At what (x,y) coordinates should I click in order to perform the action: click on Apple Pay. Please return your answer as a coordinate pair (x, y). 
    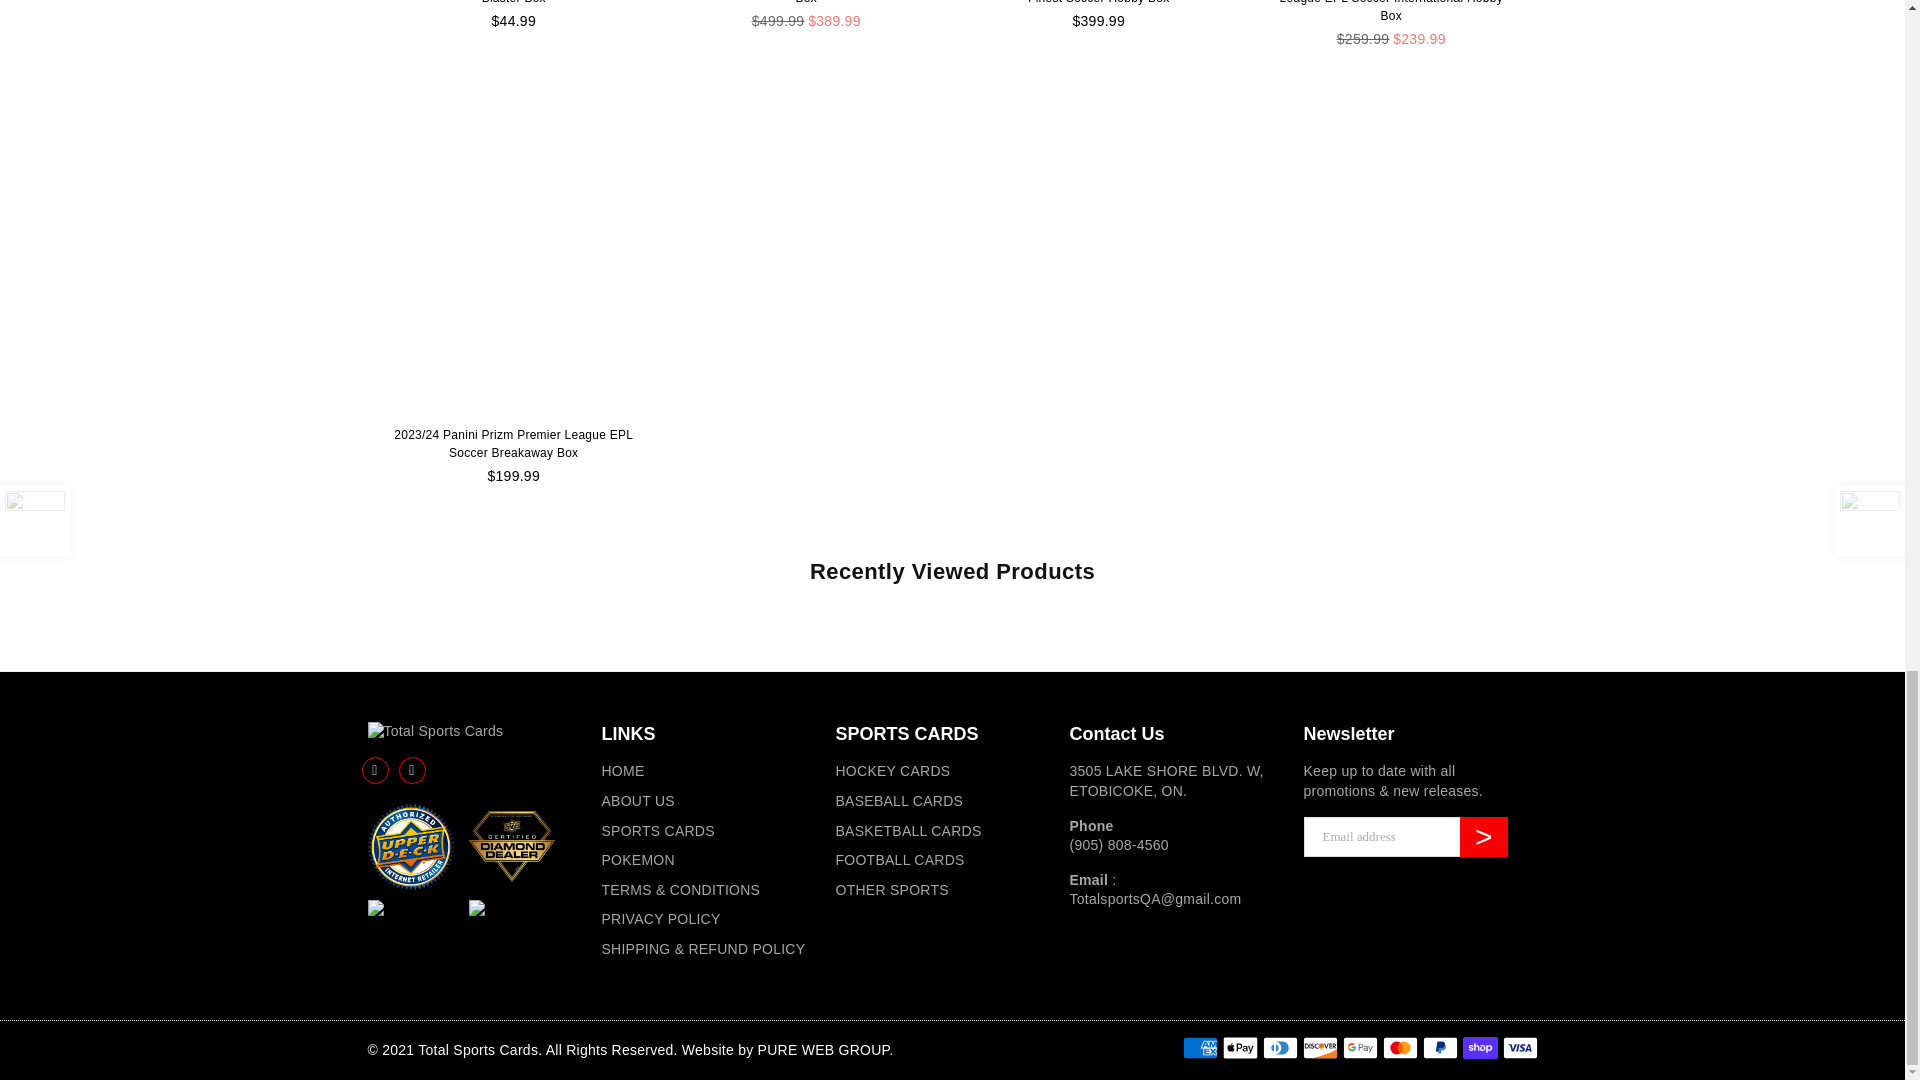
    Looking at the image, I should click on (1239, 1047).